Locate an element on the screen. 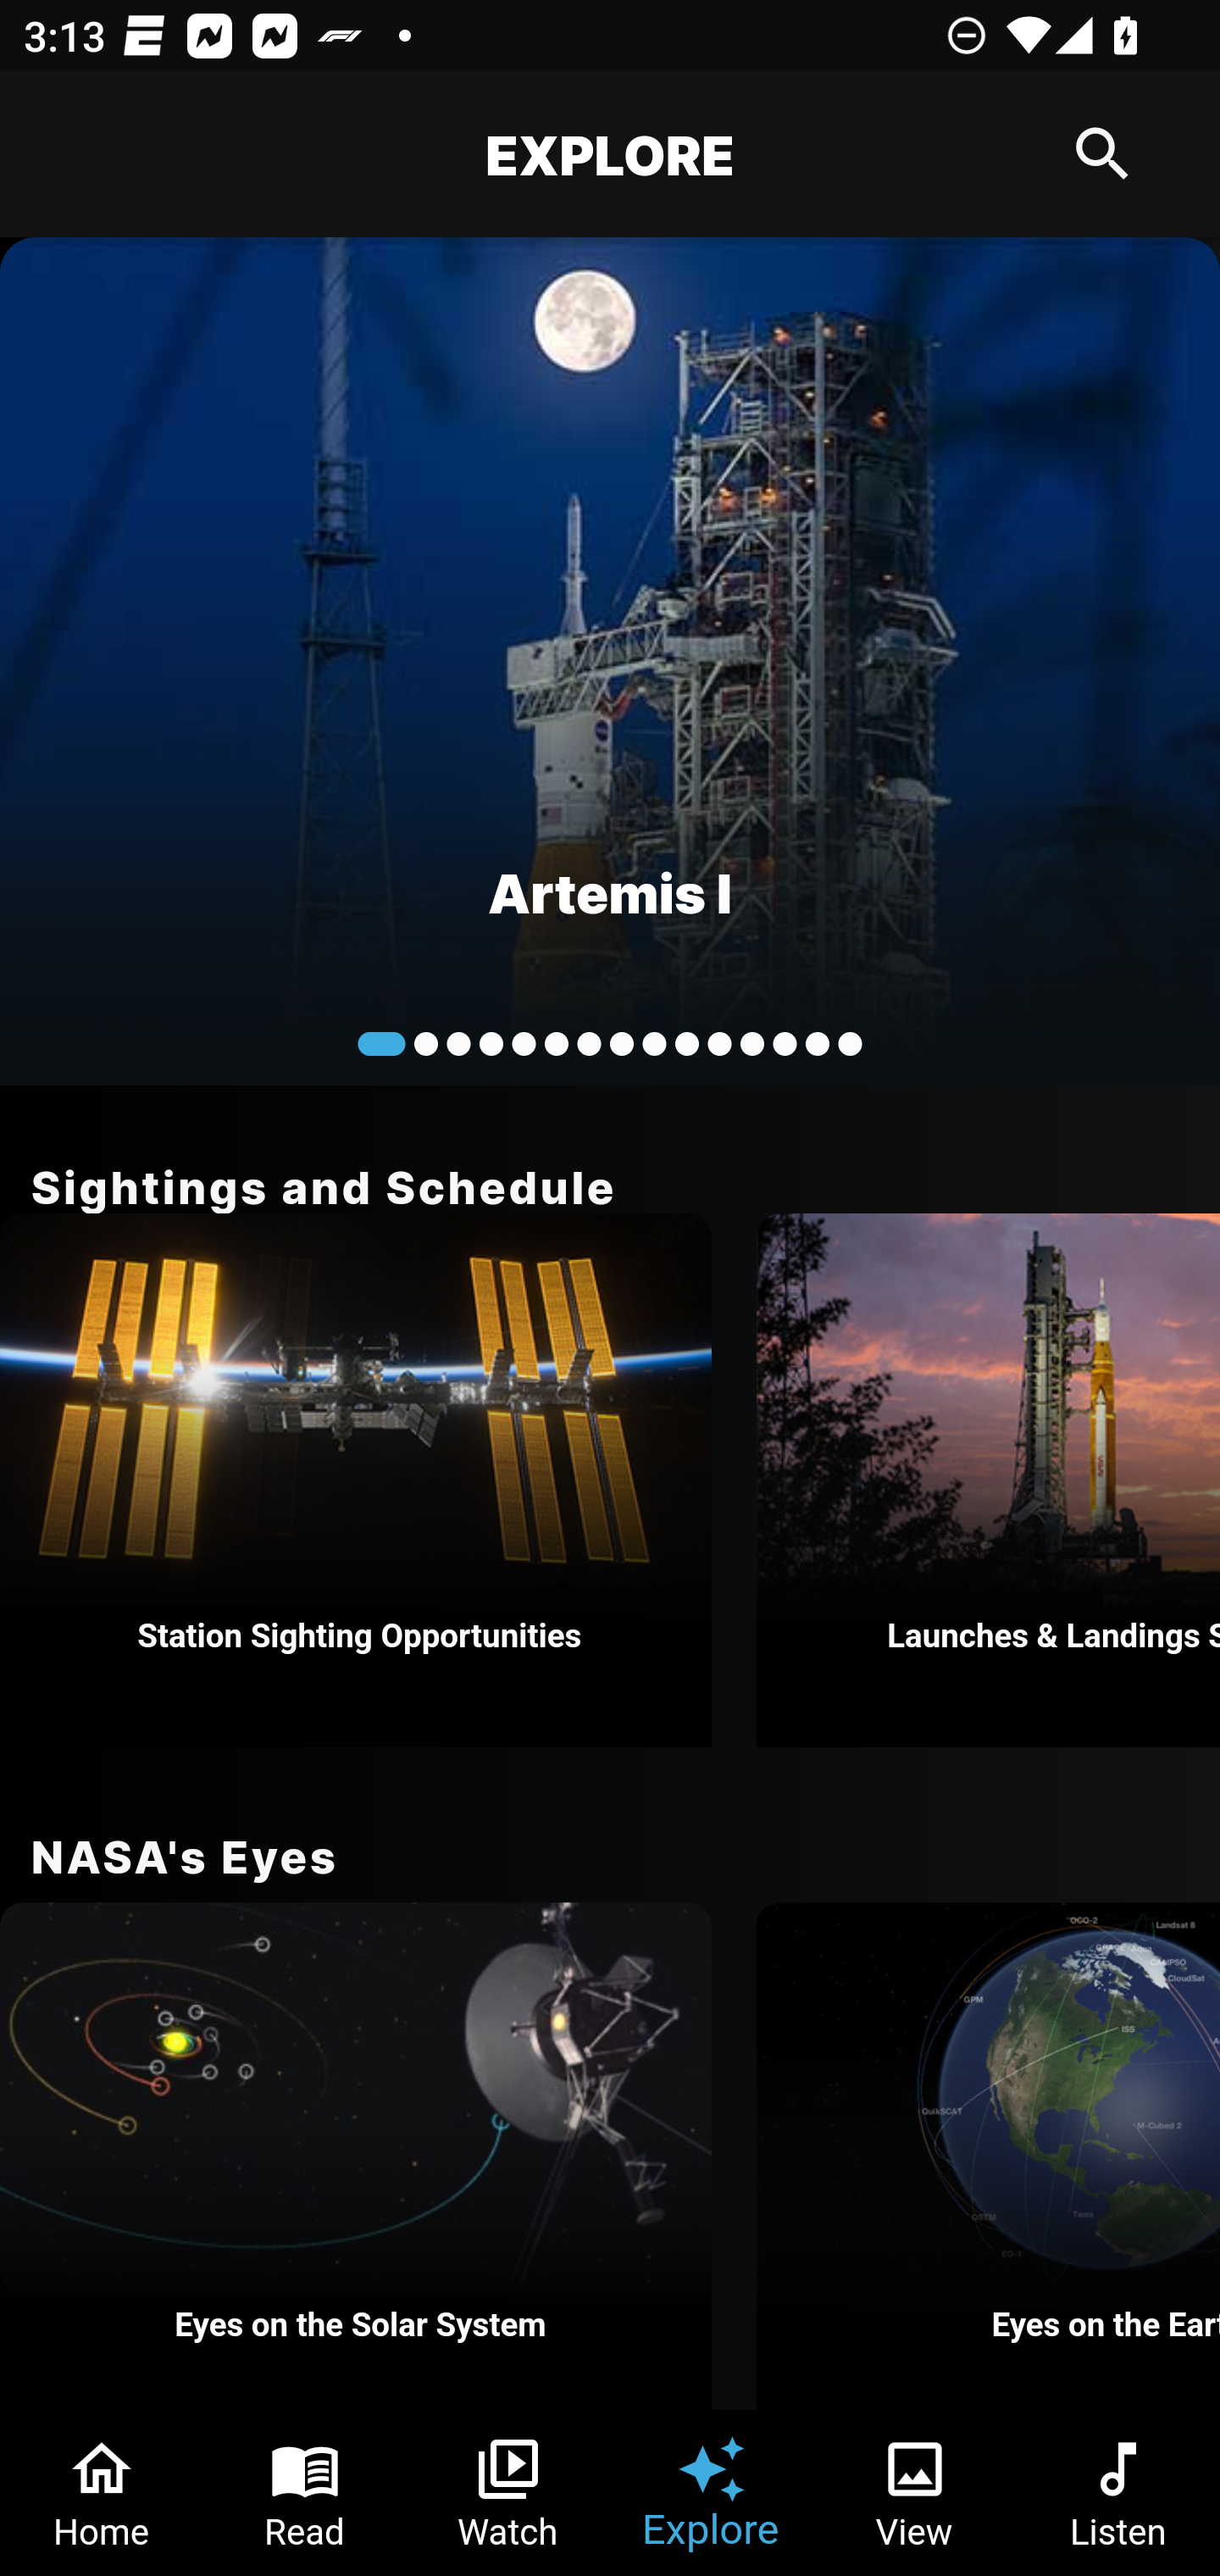 This screenshot has height=2576, width=1220. Eyes on the Solar System is located at coordinates (356, 2156).